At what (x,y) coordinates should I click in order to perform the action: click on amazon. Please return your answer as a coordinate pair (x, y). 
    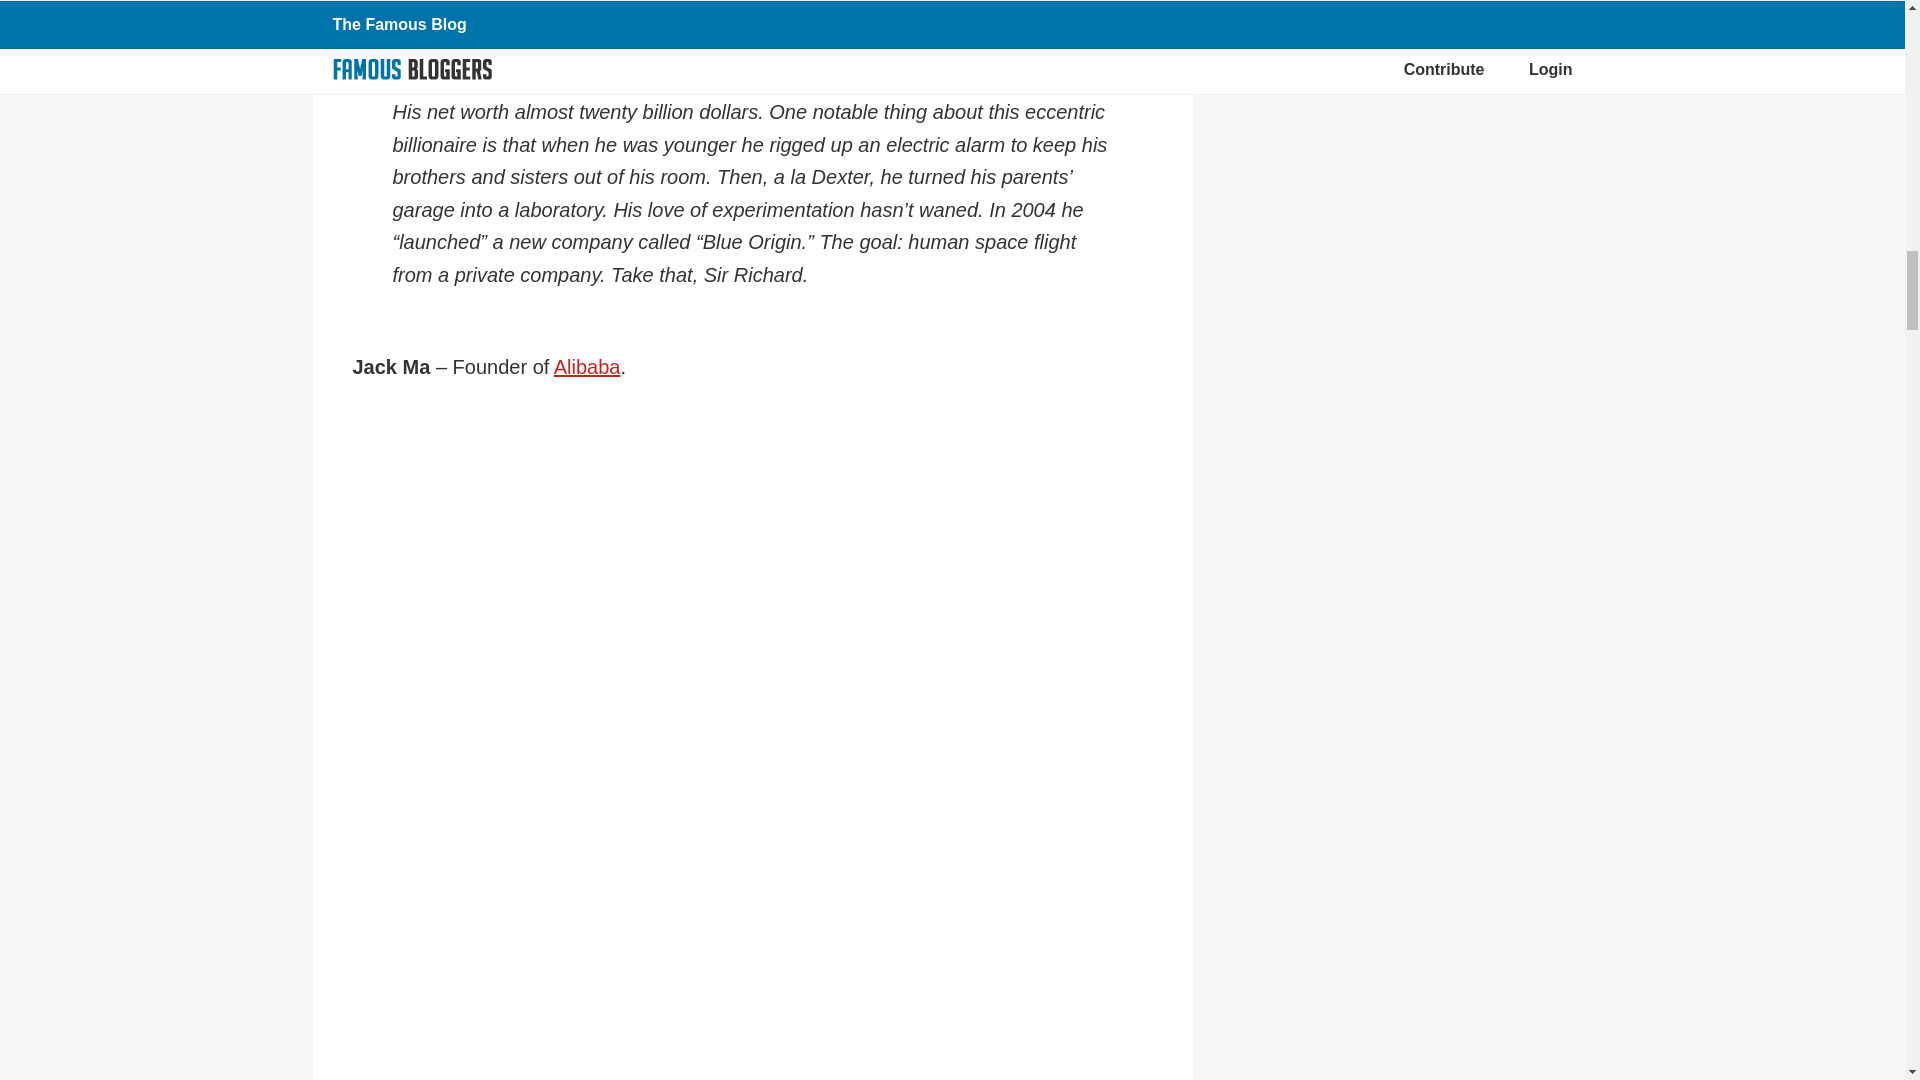
    Looking at the image, I should click on (752, 6).